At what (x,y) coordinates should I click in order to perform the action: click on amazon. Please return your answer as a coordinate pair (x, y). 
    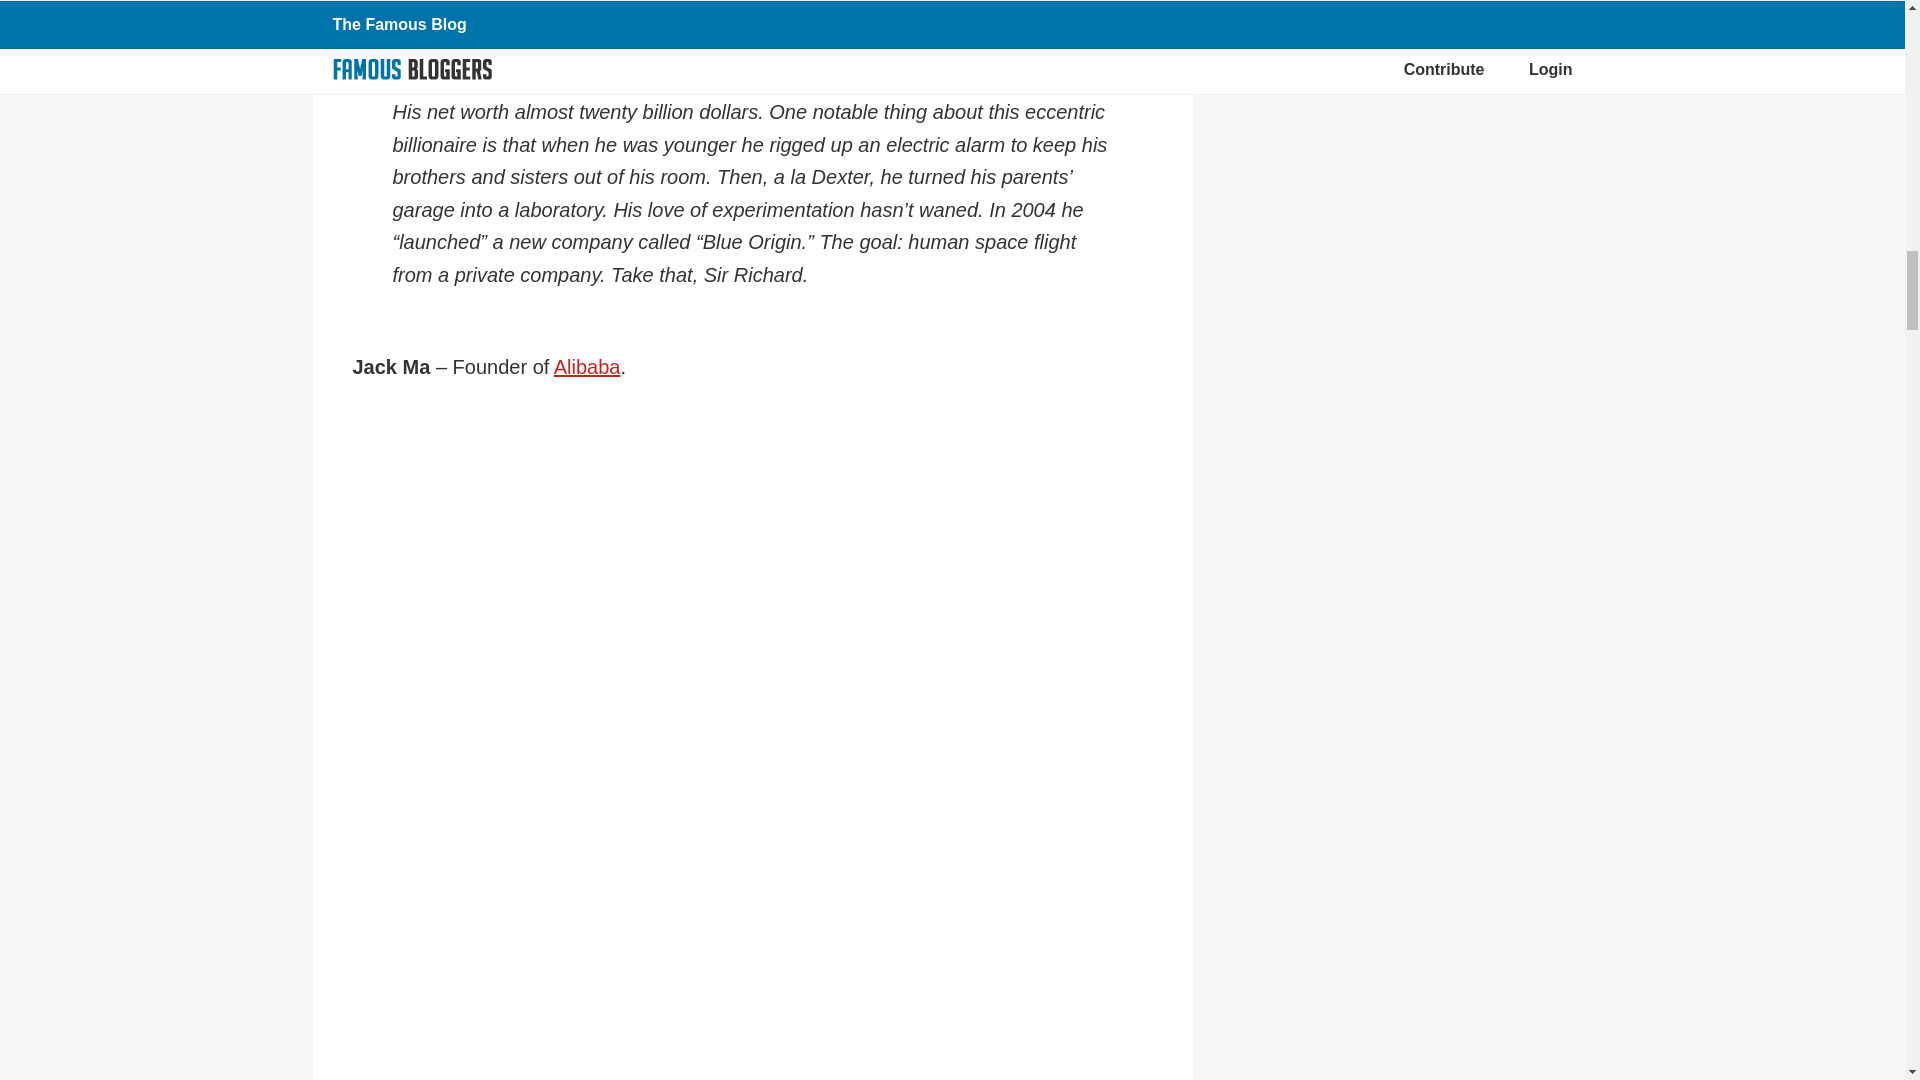
    Looking at the image, I should click on (752, 6).